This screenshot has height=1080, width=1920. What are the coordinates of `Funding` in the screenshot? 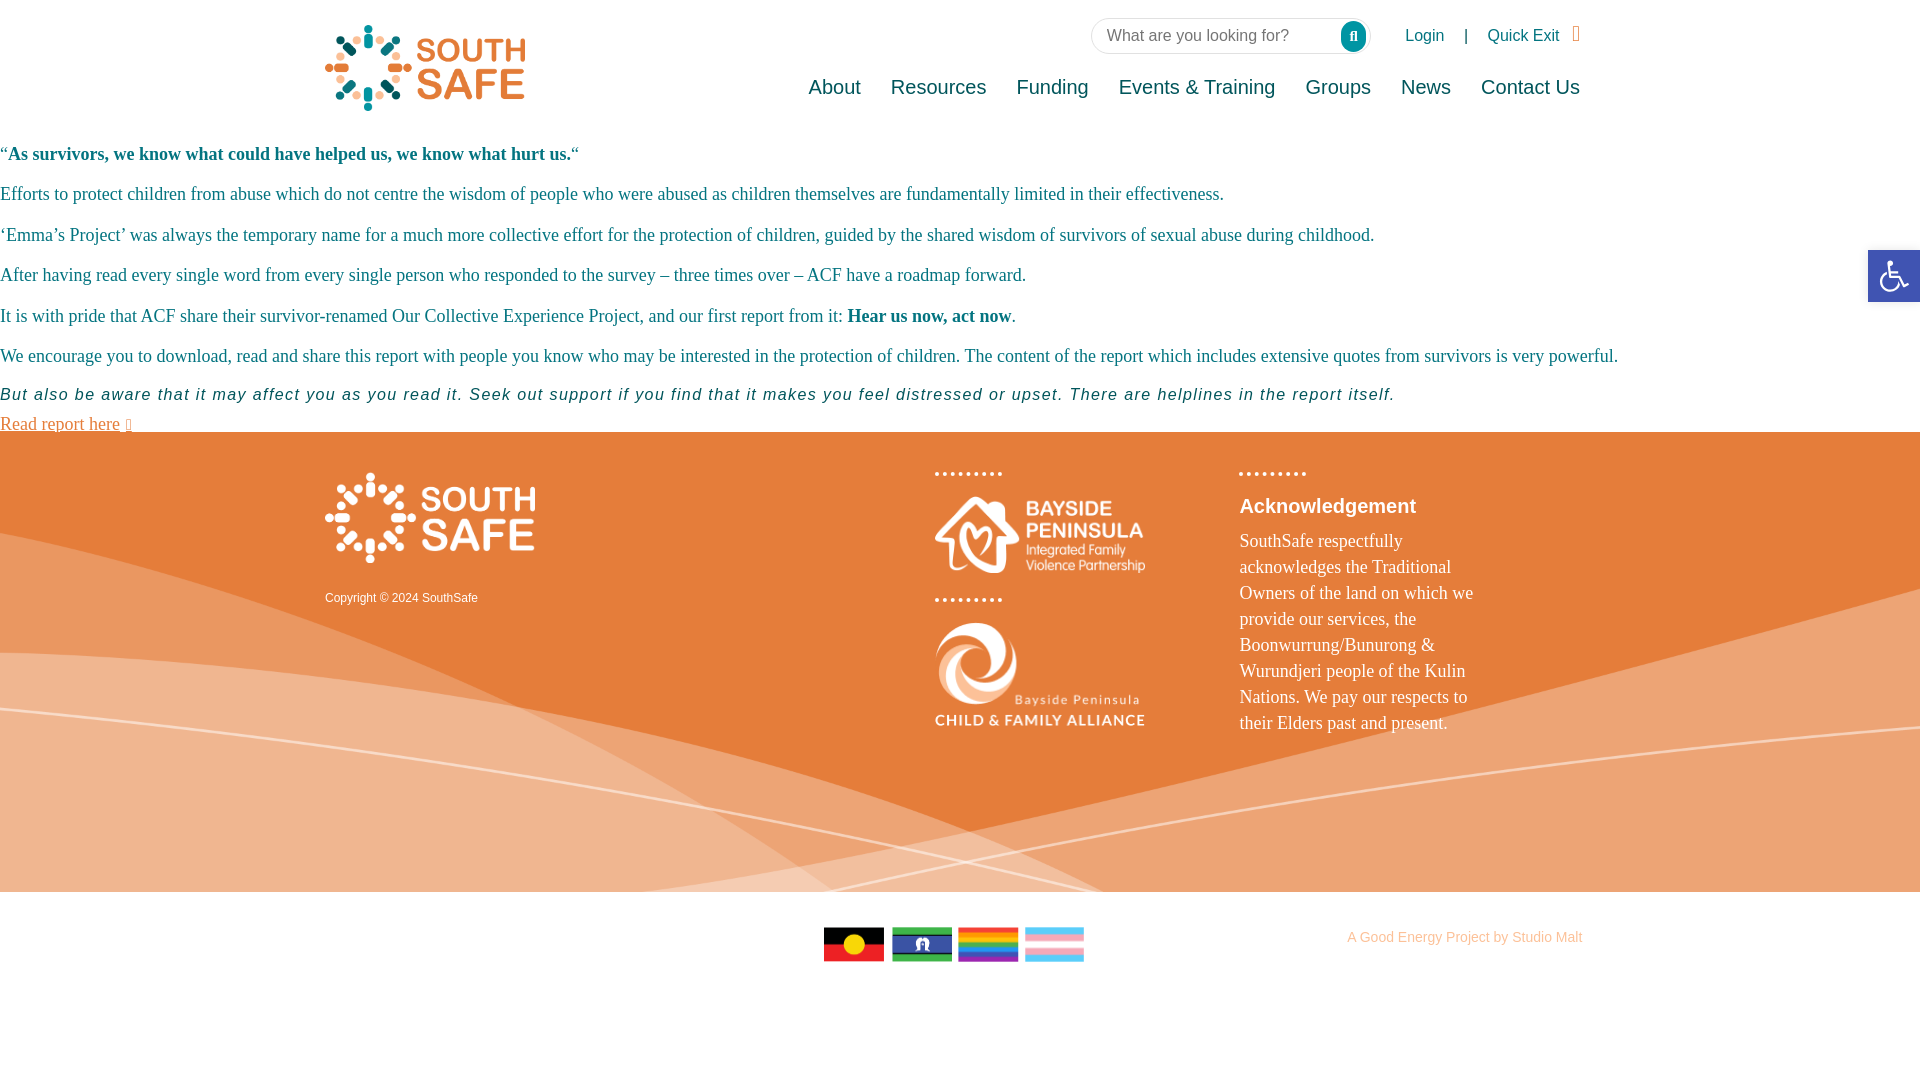 It's located at (1051, 88).